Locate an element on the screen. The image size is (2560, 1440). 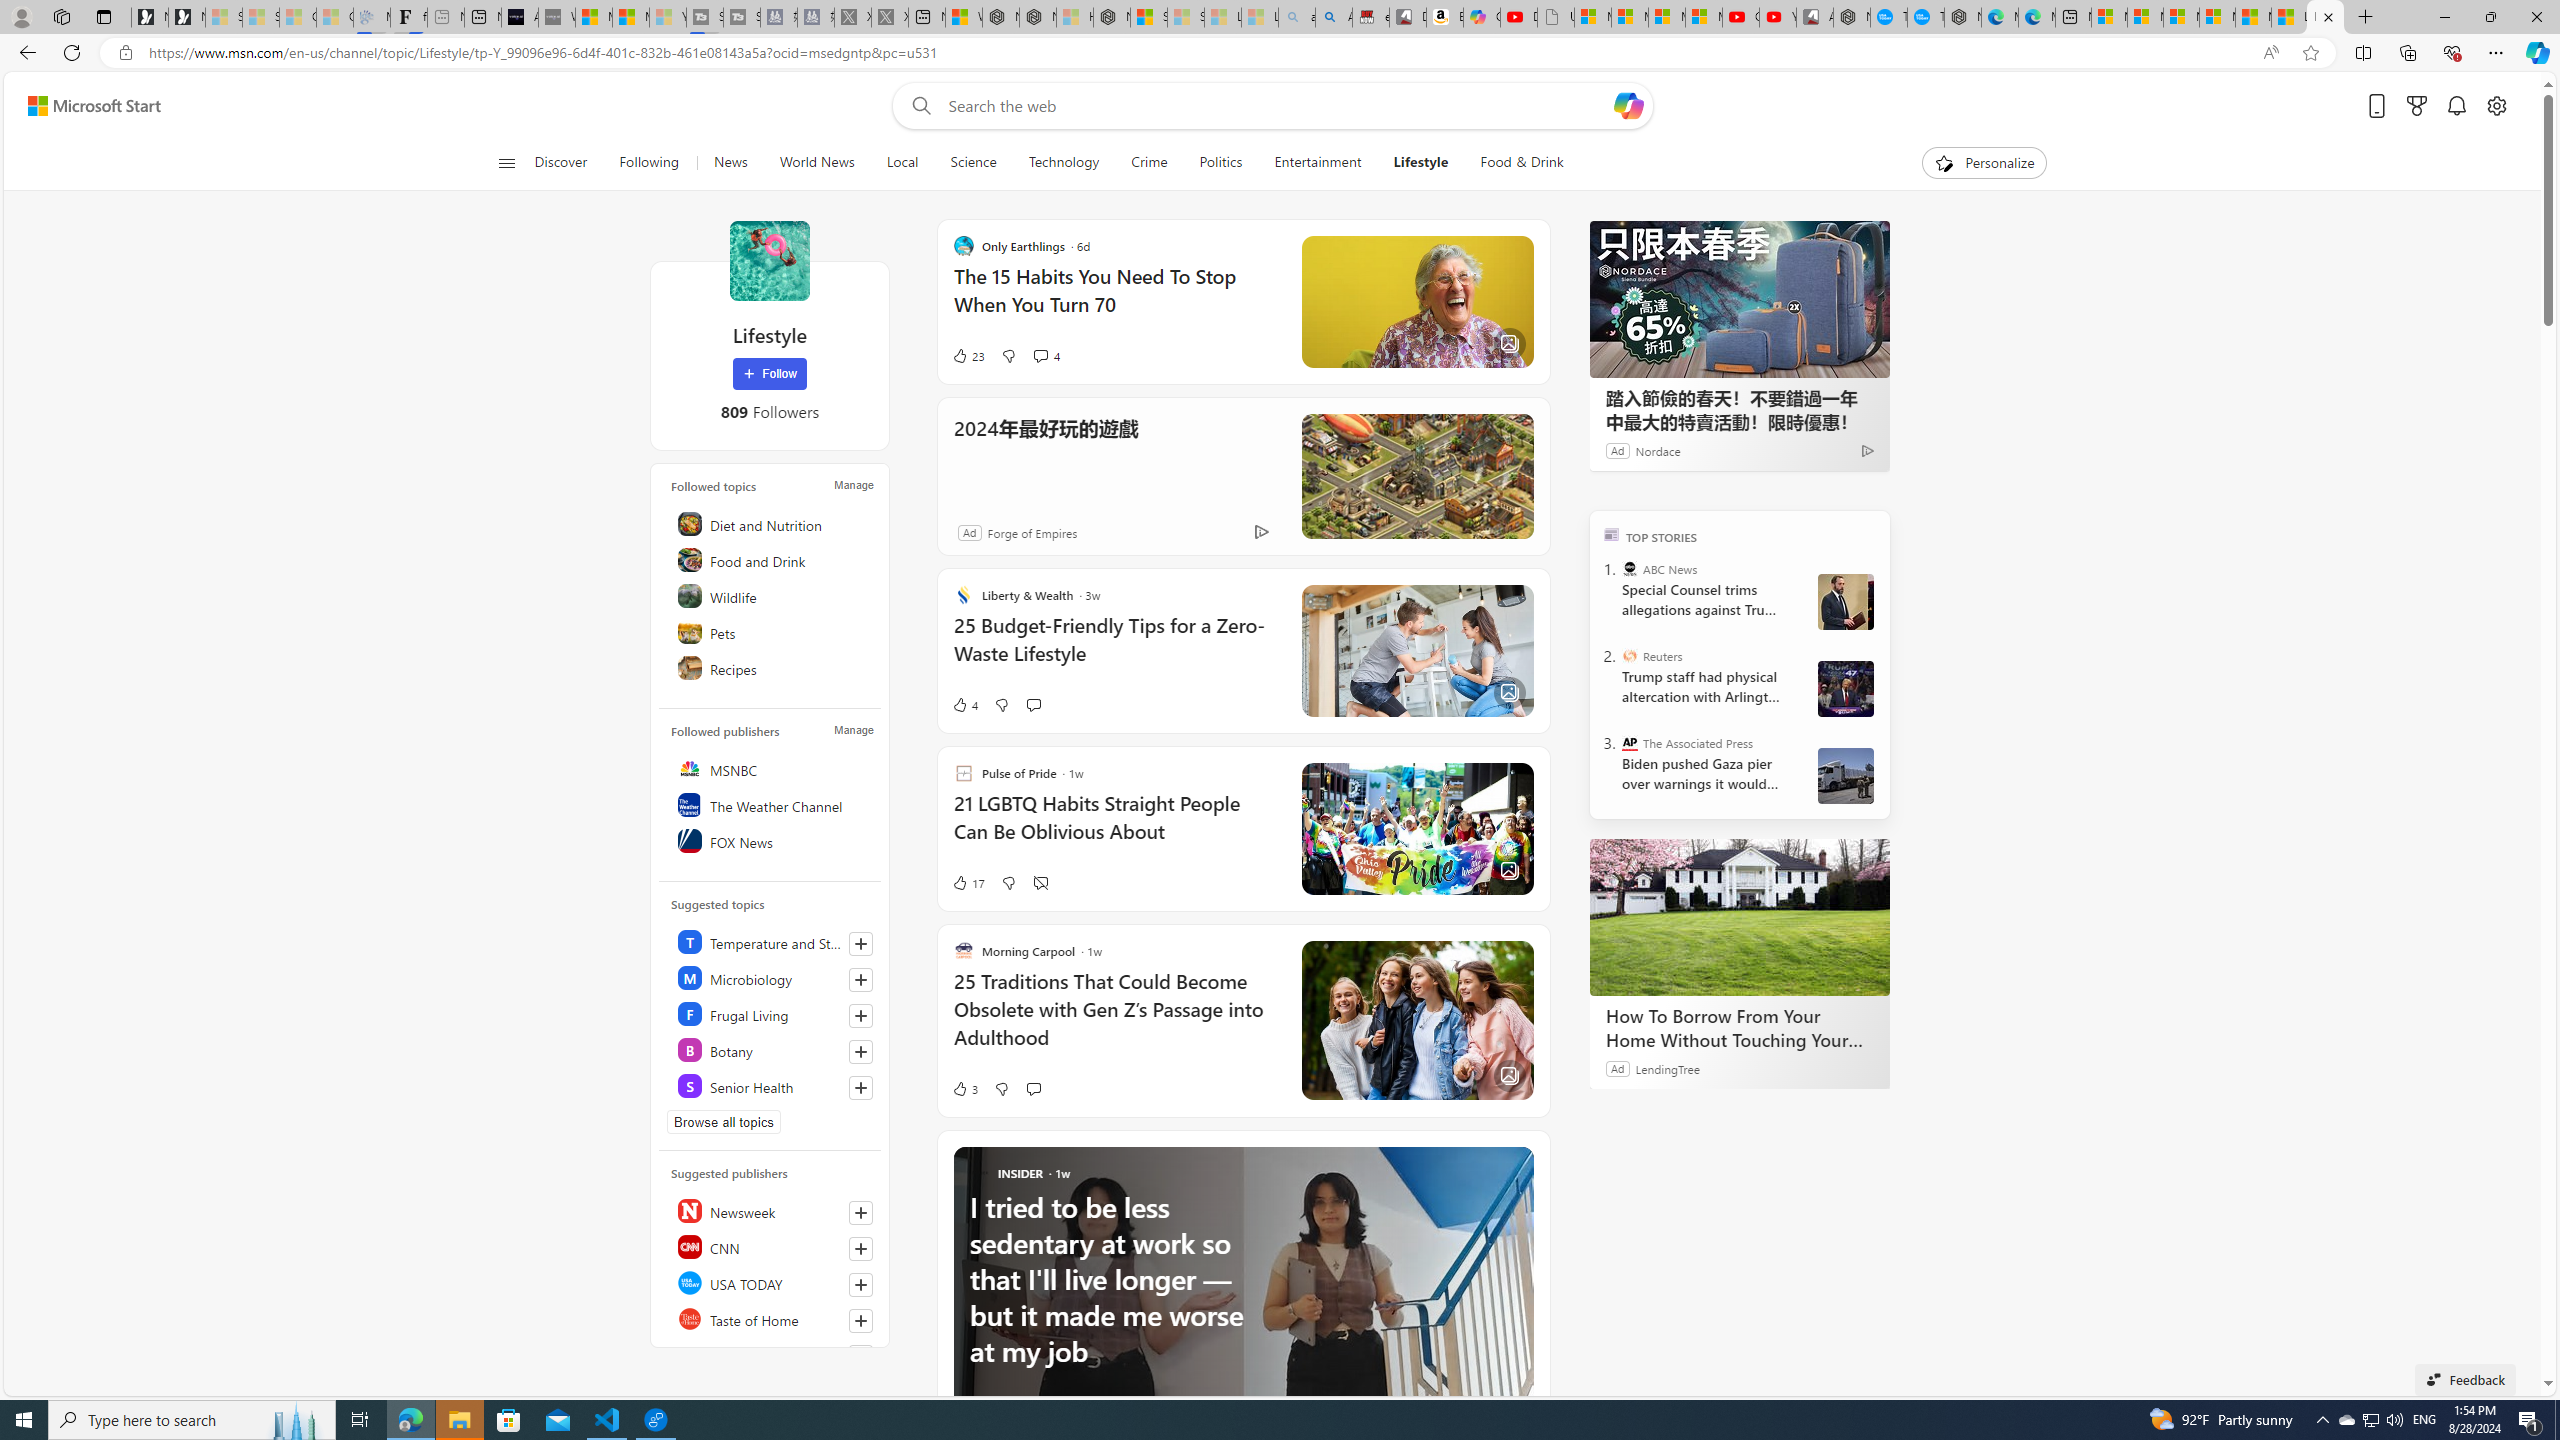
Following is located at coordinates (651, 163).